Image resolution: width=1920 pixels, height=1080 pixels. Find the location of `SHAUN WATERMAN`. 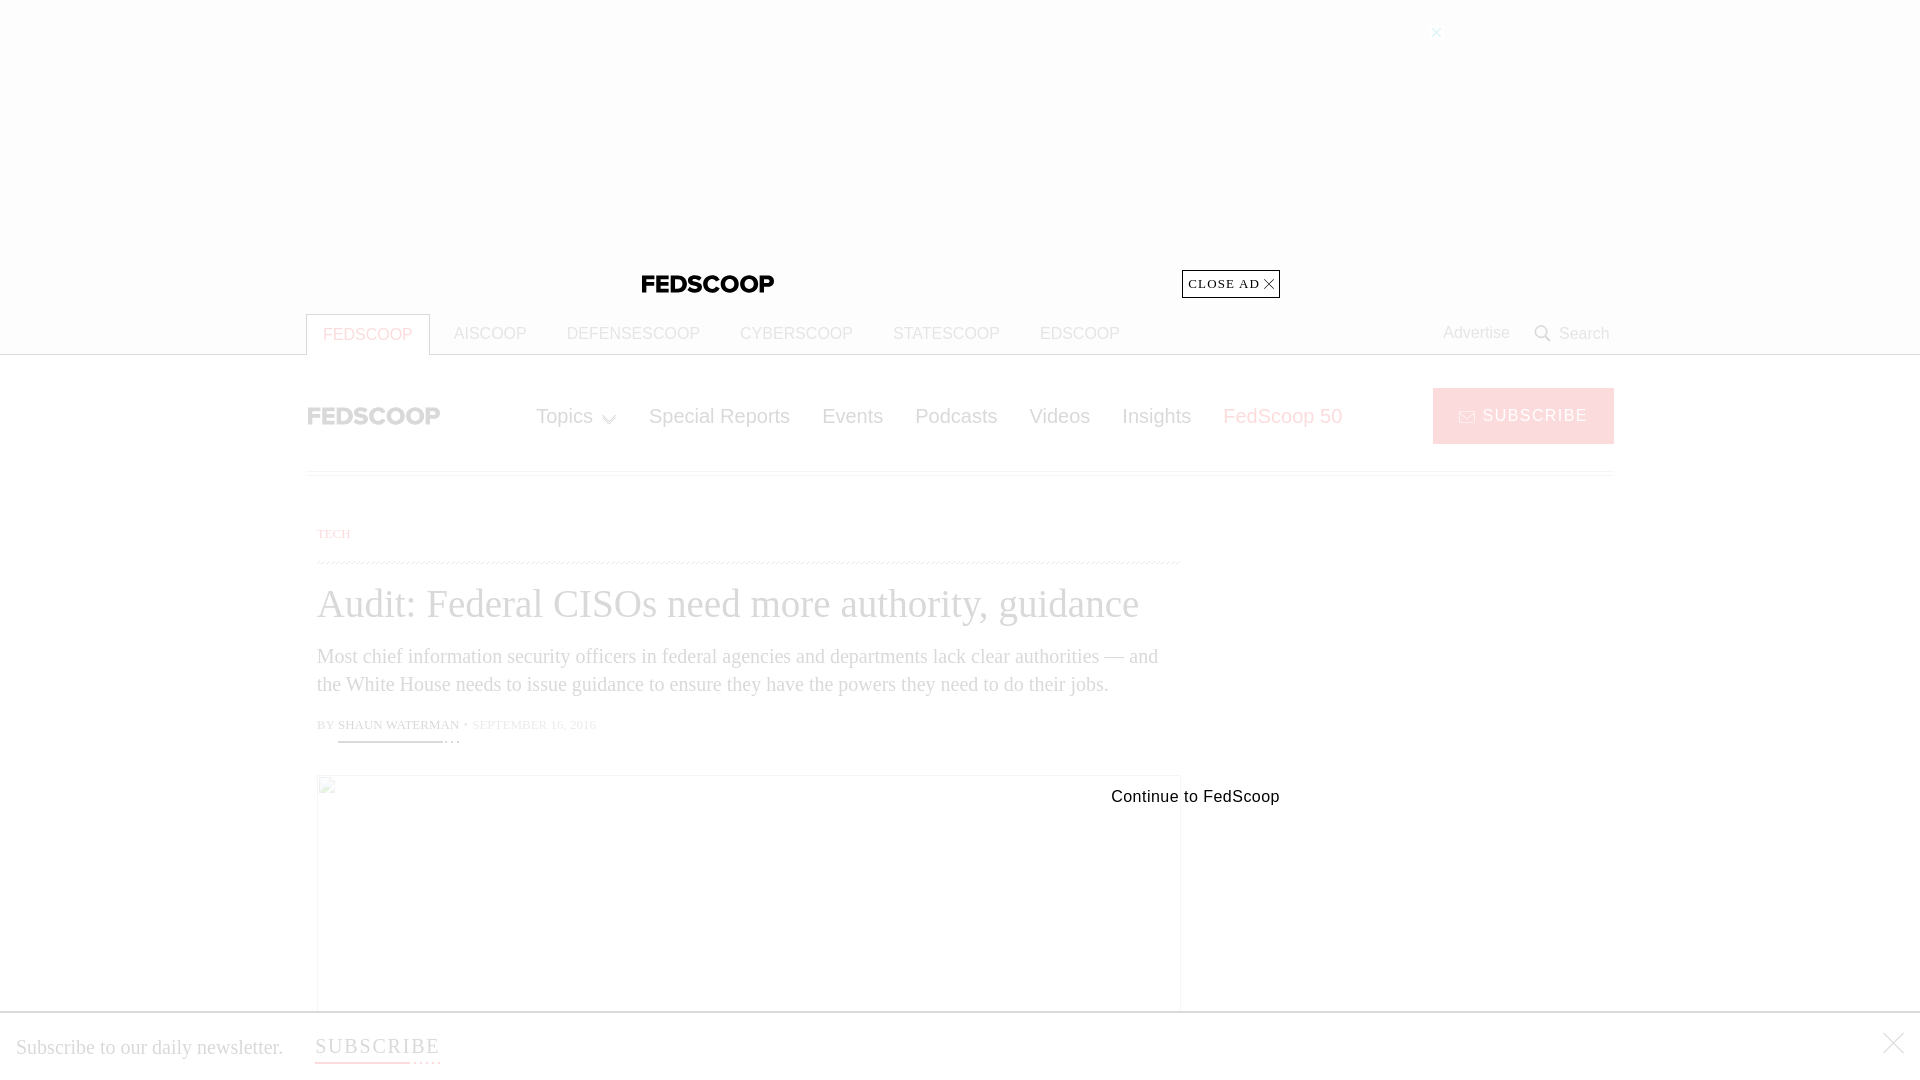

SHAUN WATERMAN is located at coordinates (398, 726).